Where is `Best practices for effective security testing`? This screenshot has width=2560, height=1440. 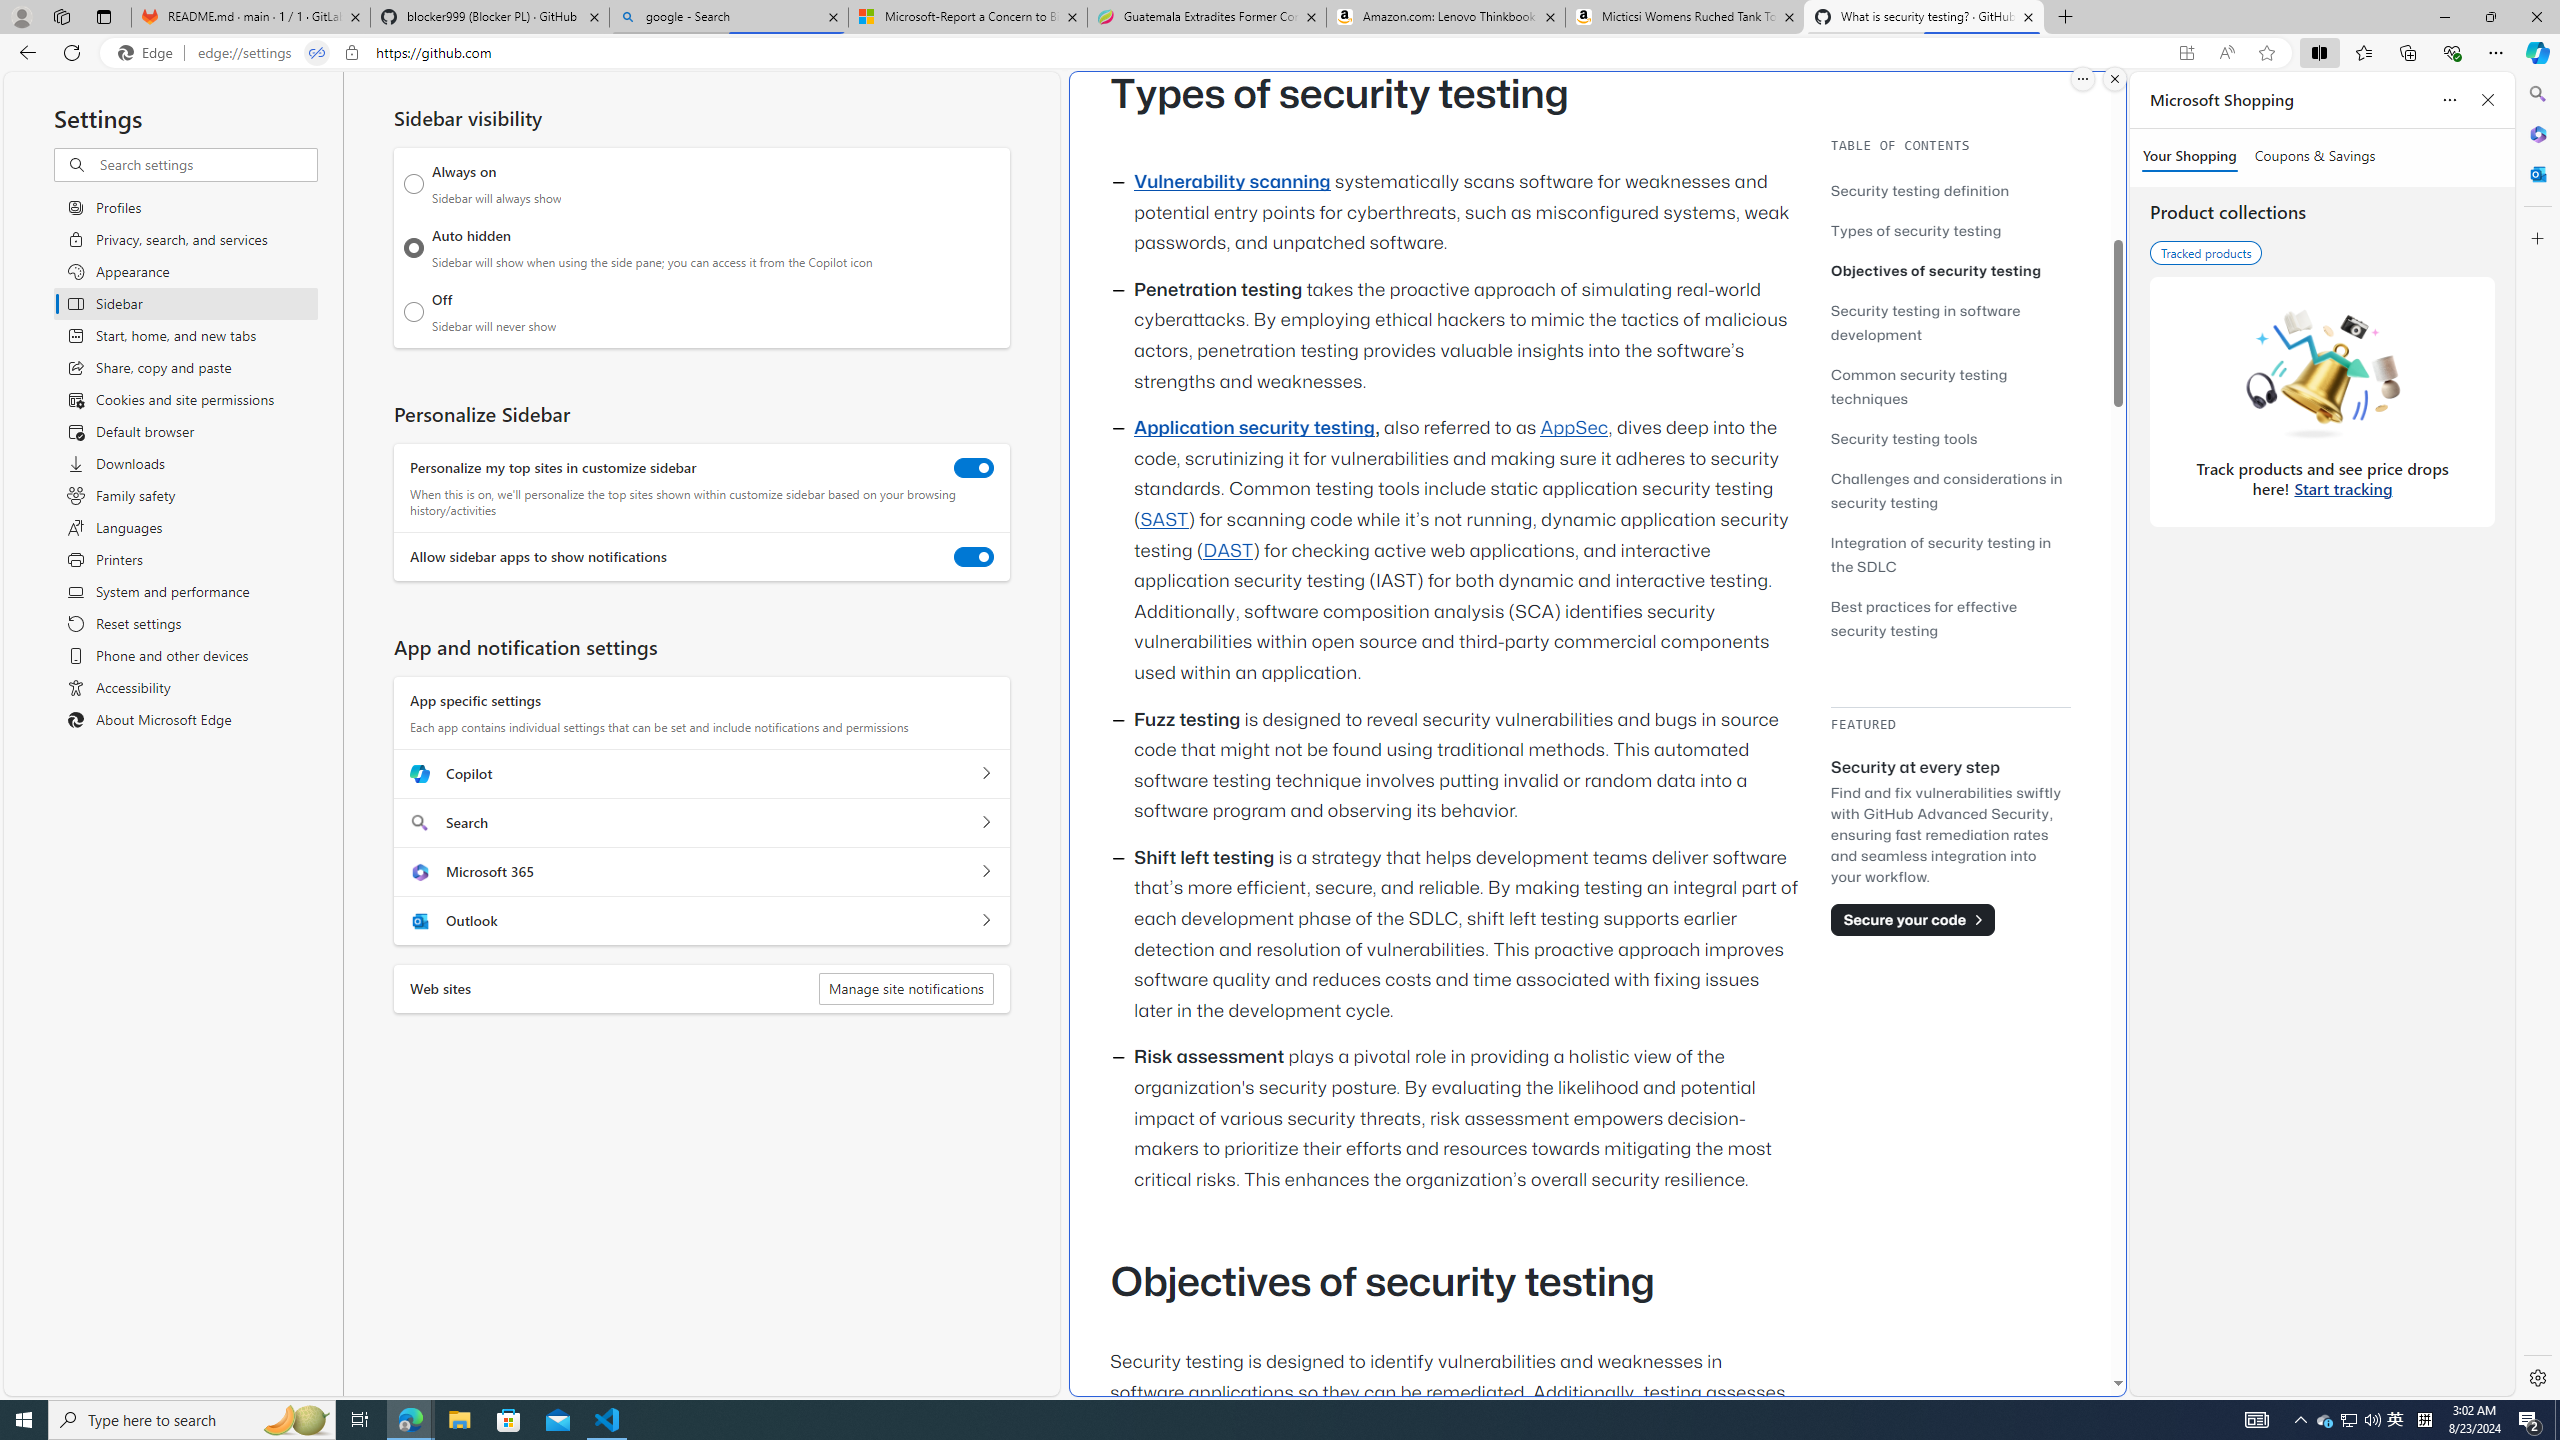 Best practices for effective security testing is located at coordinates (1924, 618).